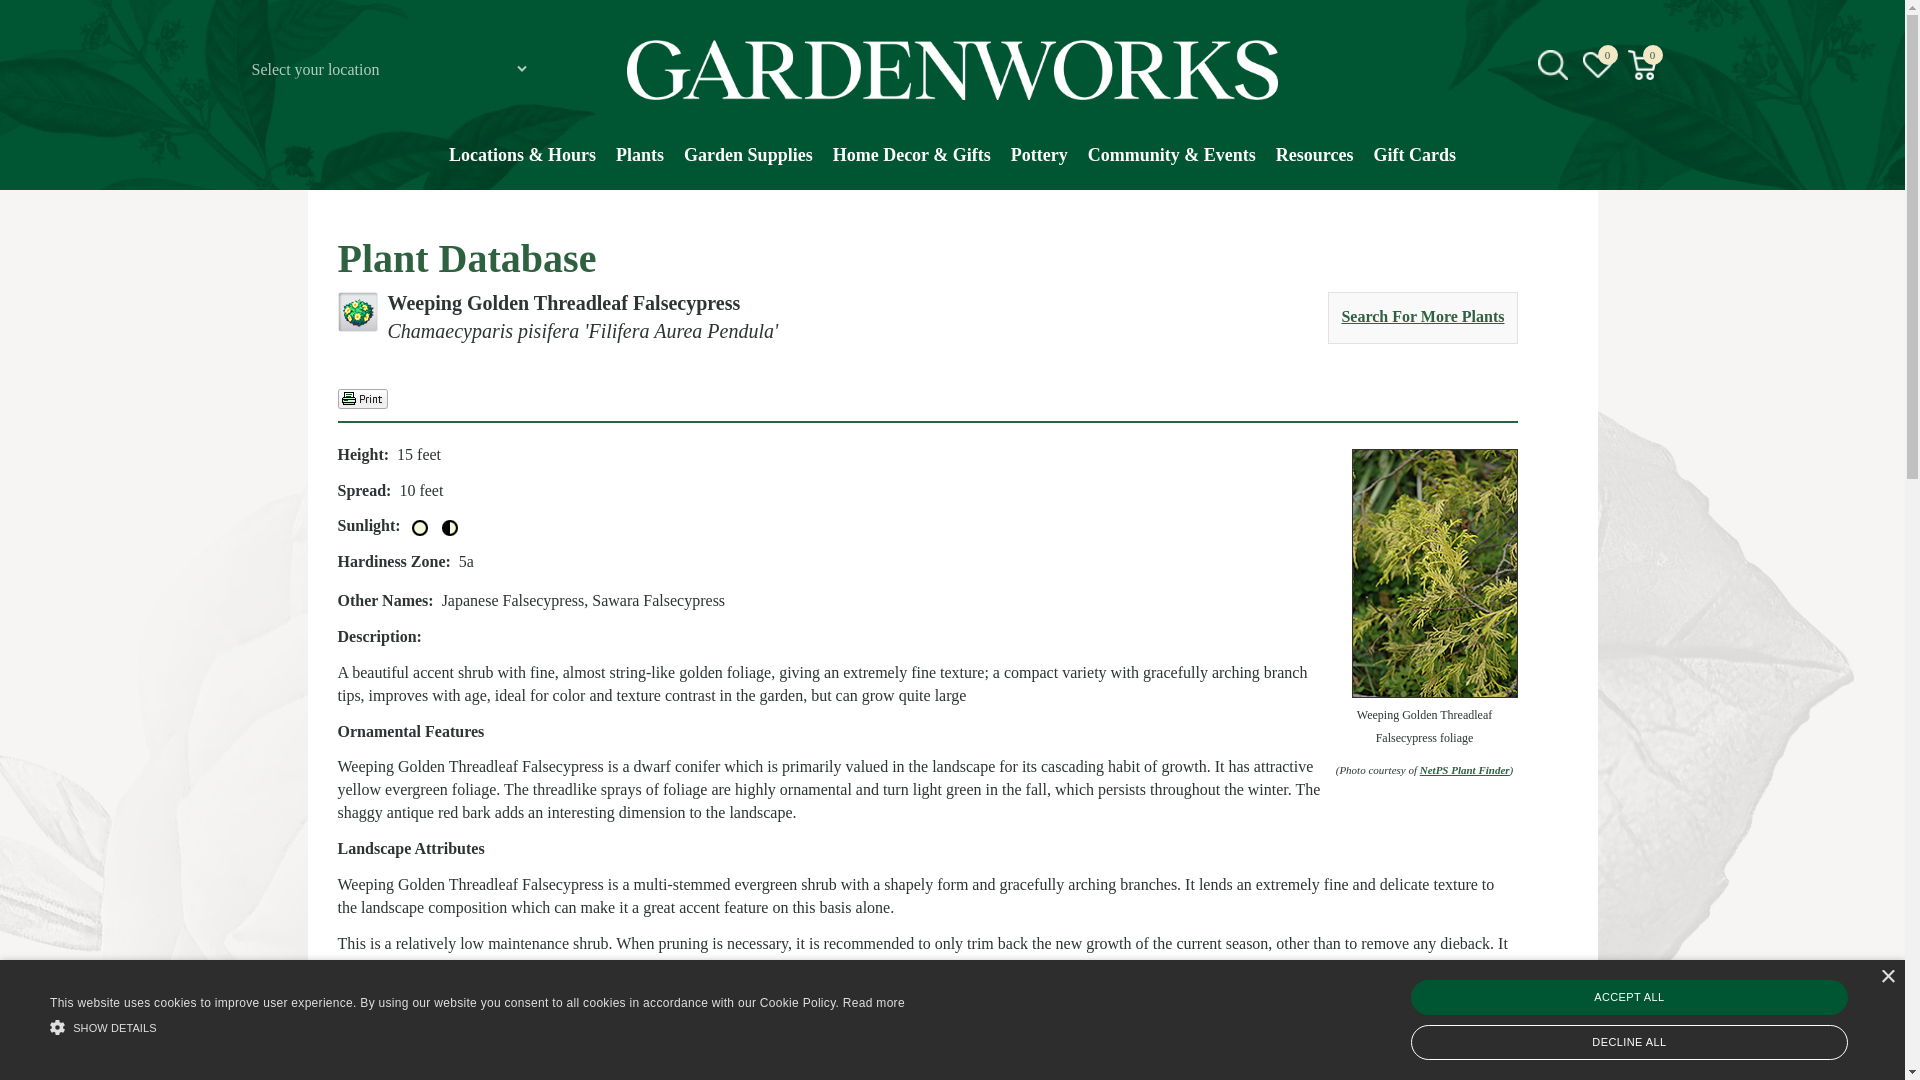 The image size is (1920, 1080). I want to click on Garden Supplies, so click(748, 165).